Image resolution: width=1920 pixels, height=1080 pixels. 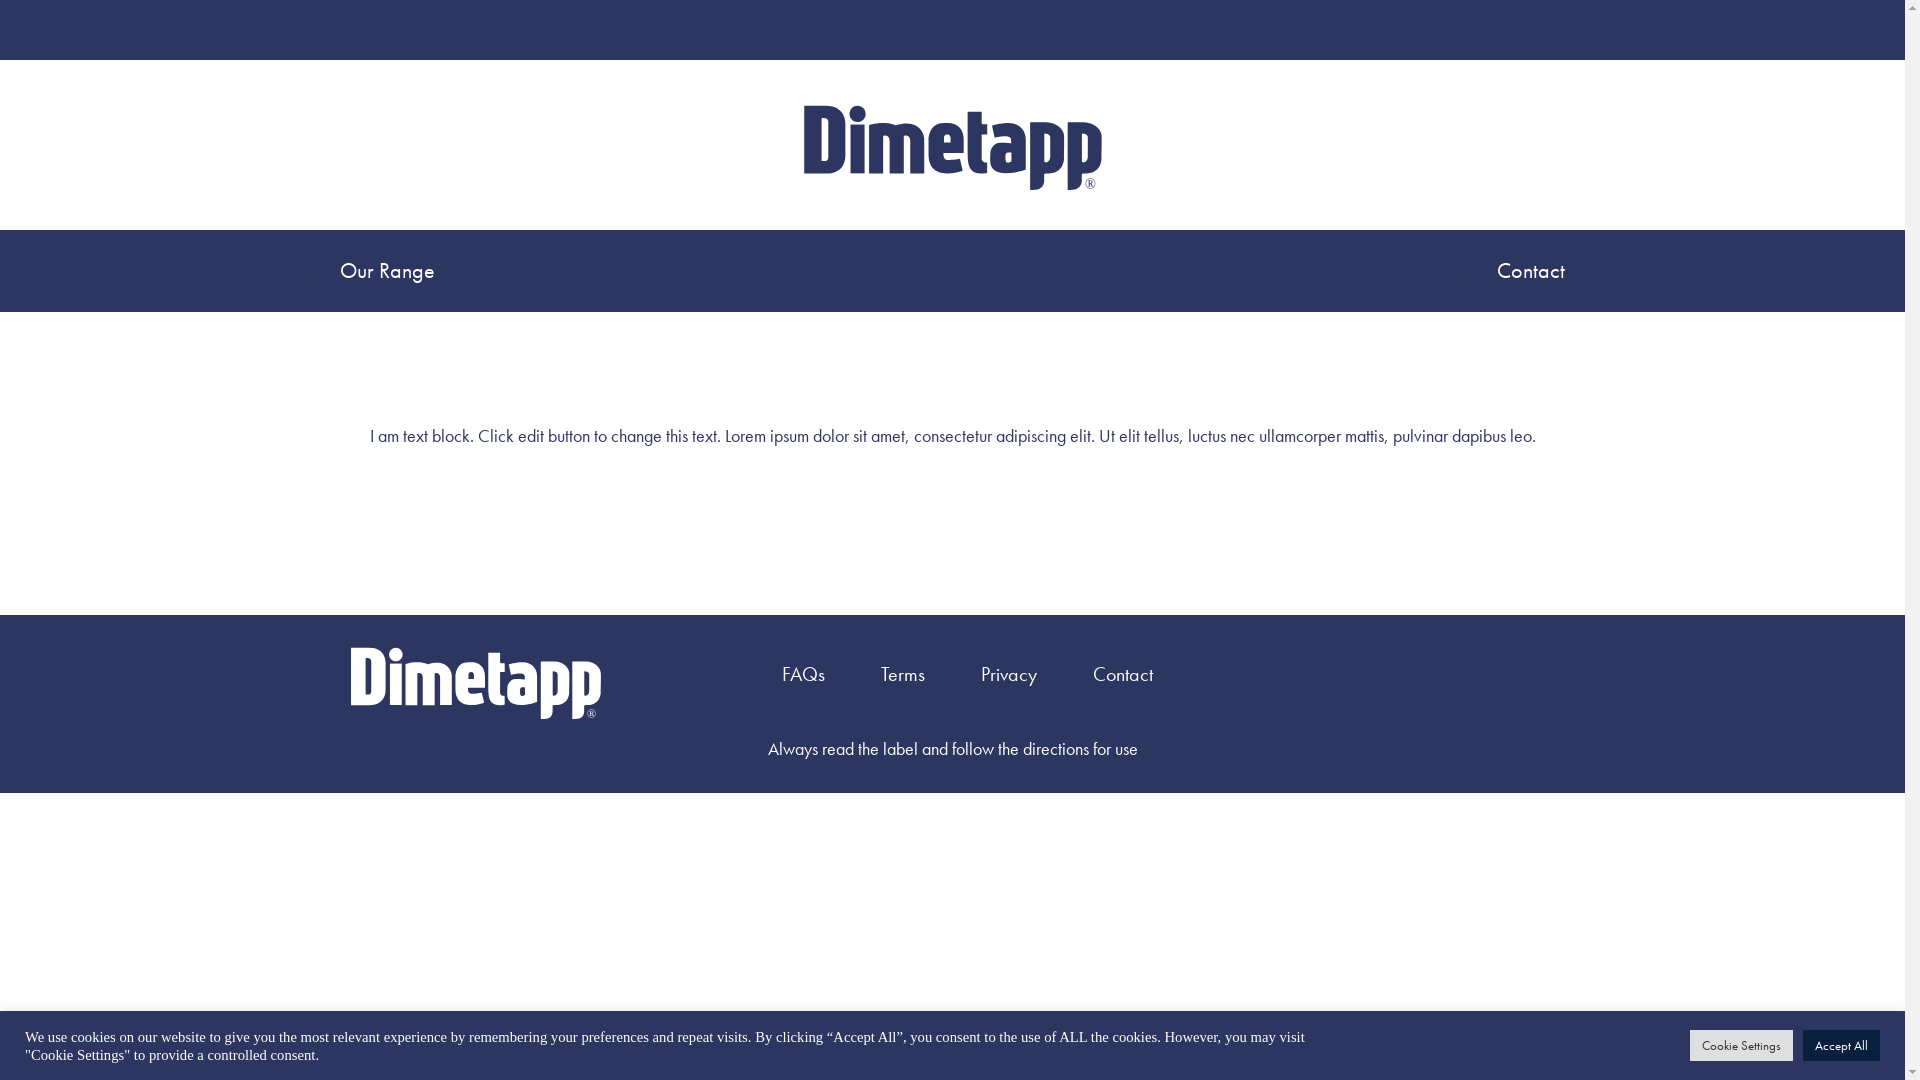 I want to click on Contact, so click(x=1123, y=674).